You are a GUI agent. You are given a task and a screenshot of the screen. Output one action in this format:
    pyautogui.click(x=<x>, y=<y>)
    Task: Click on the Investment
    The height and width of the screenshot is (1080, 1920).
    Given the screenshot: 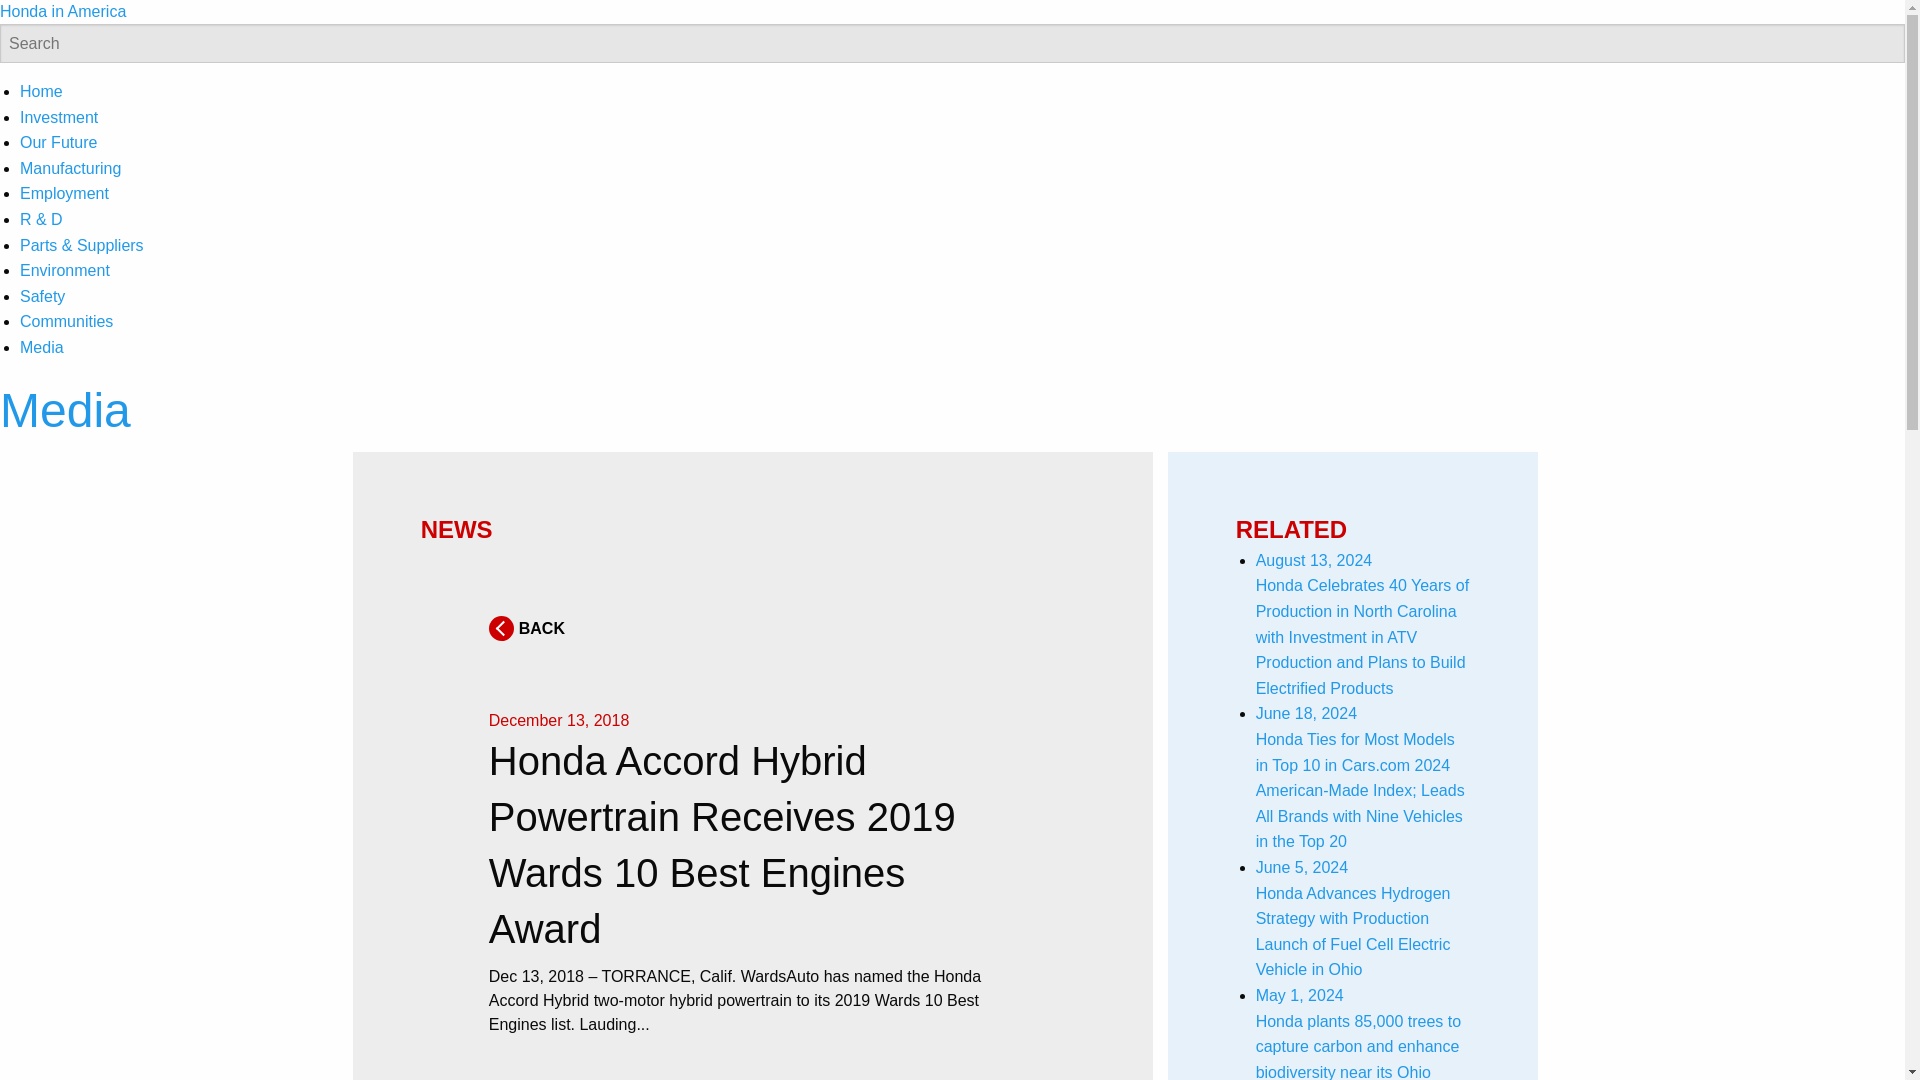 What is the action you would take?
    pyautogui.click(x=58, y=118)
    